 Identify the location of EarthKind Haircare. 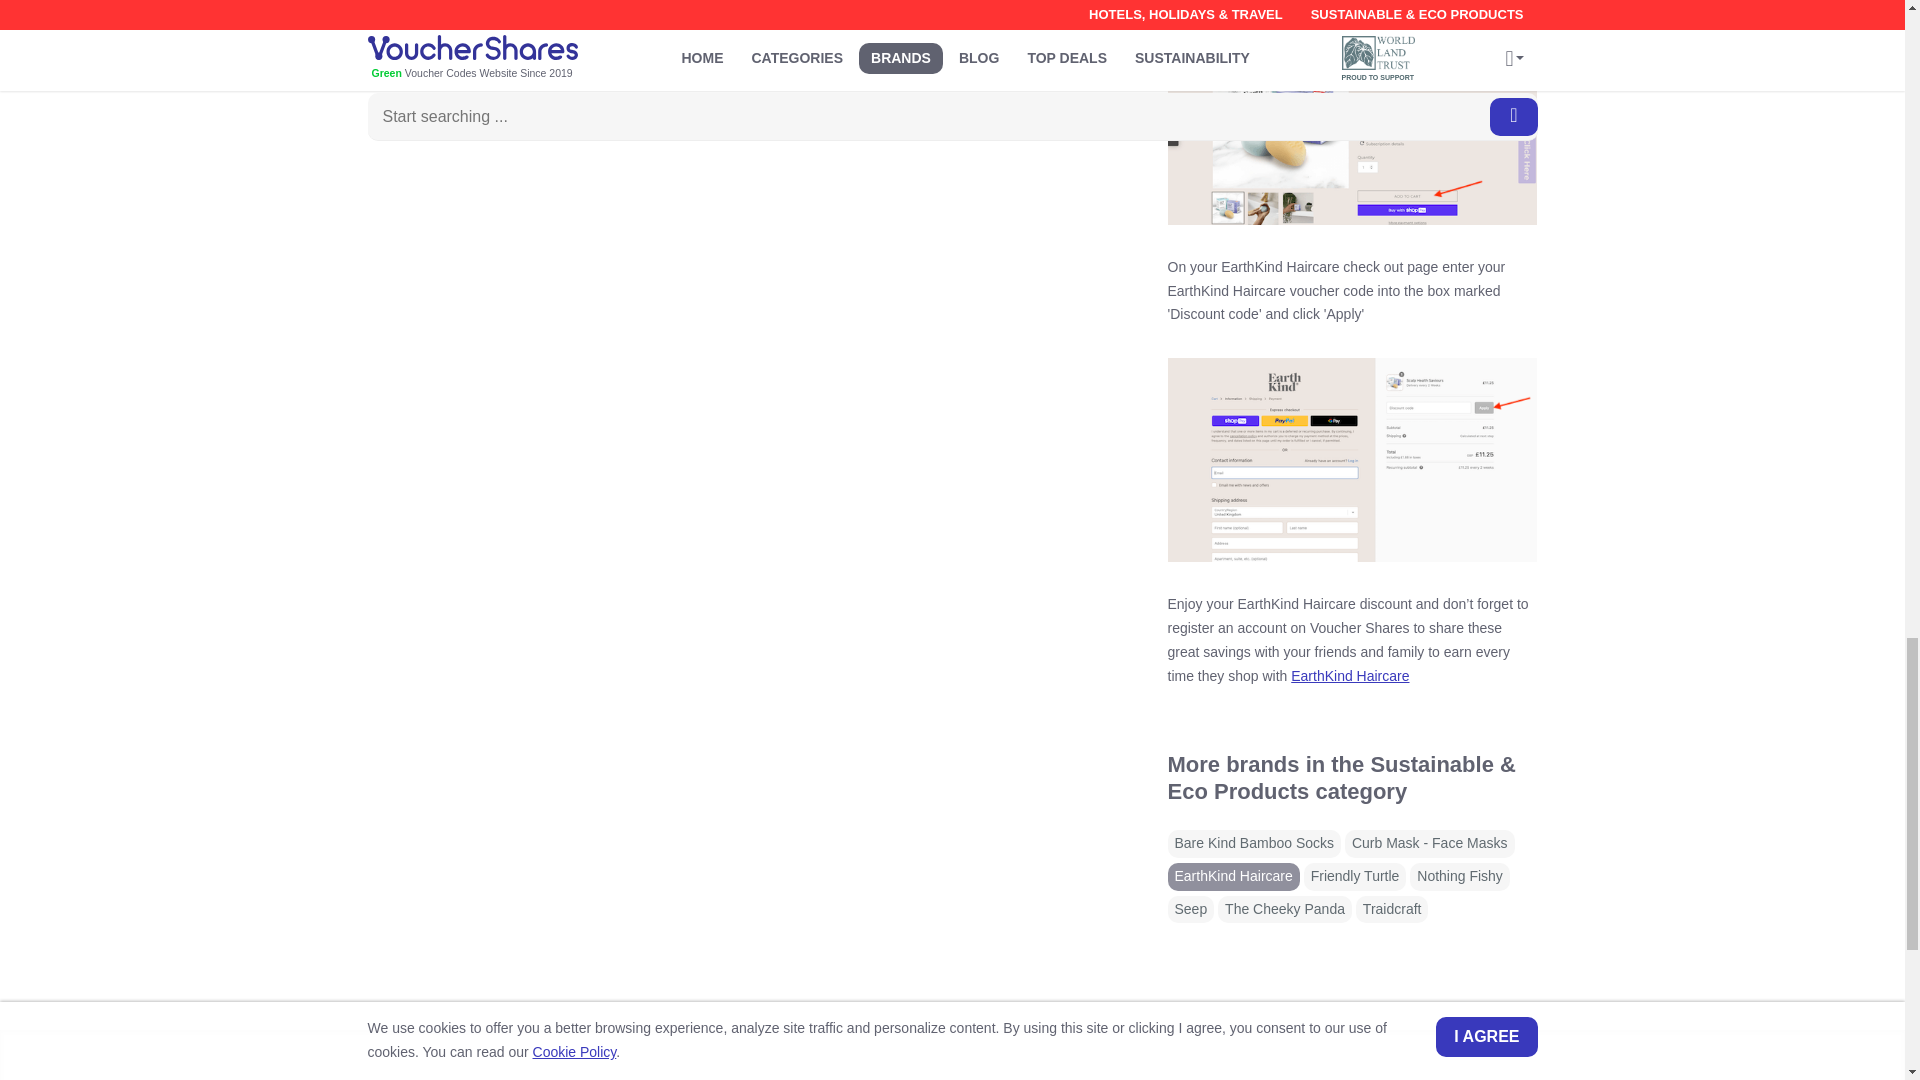
(1350, 676).